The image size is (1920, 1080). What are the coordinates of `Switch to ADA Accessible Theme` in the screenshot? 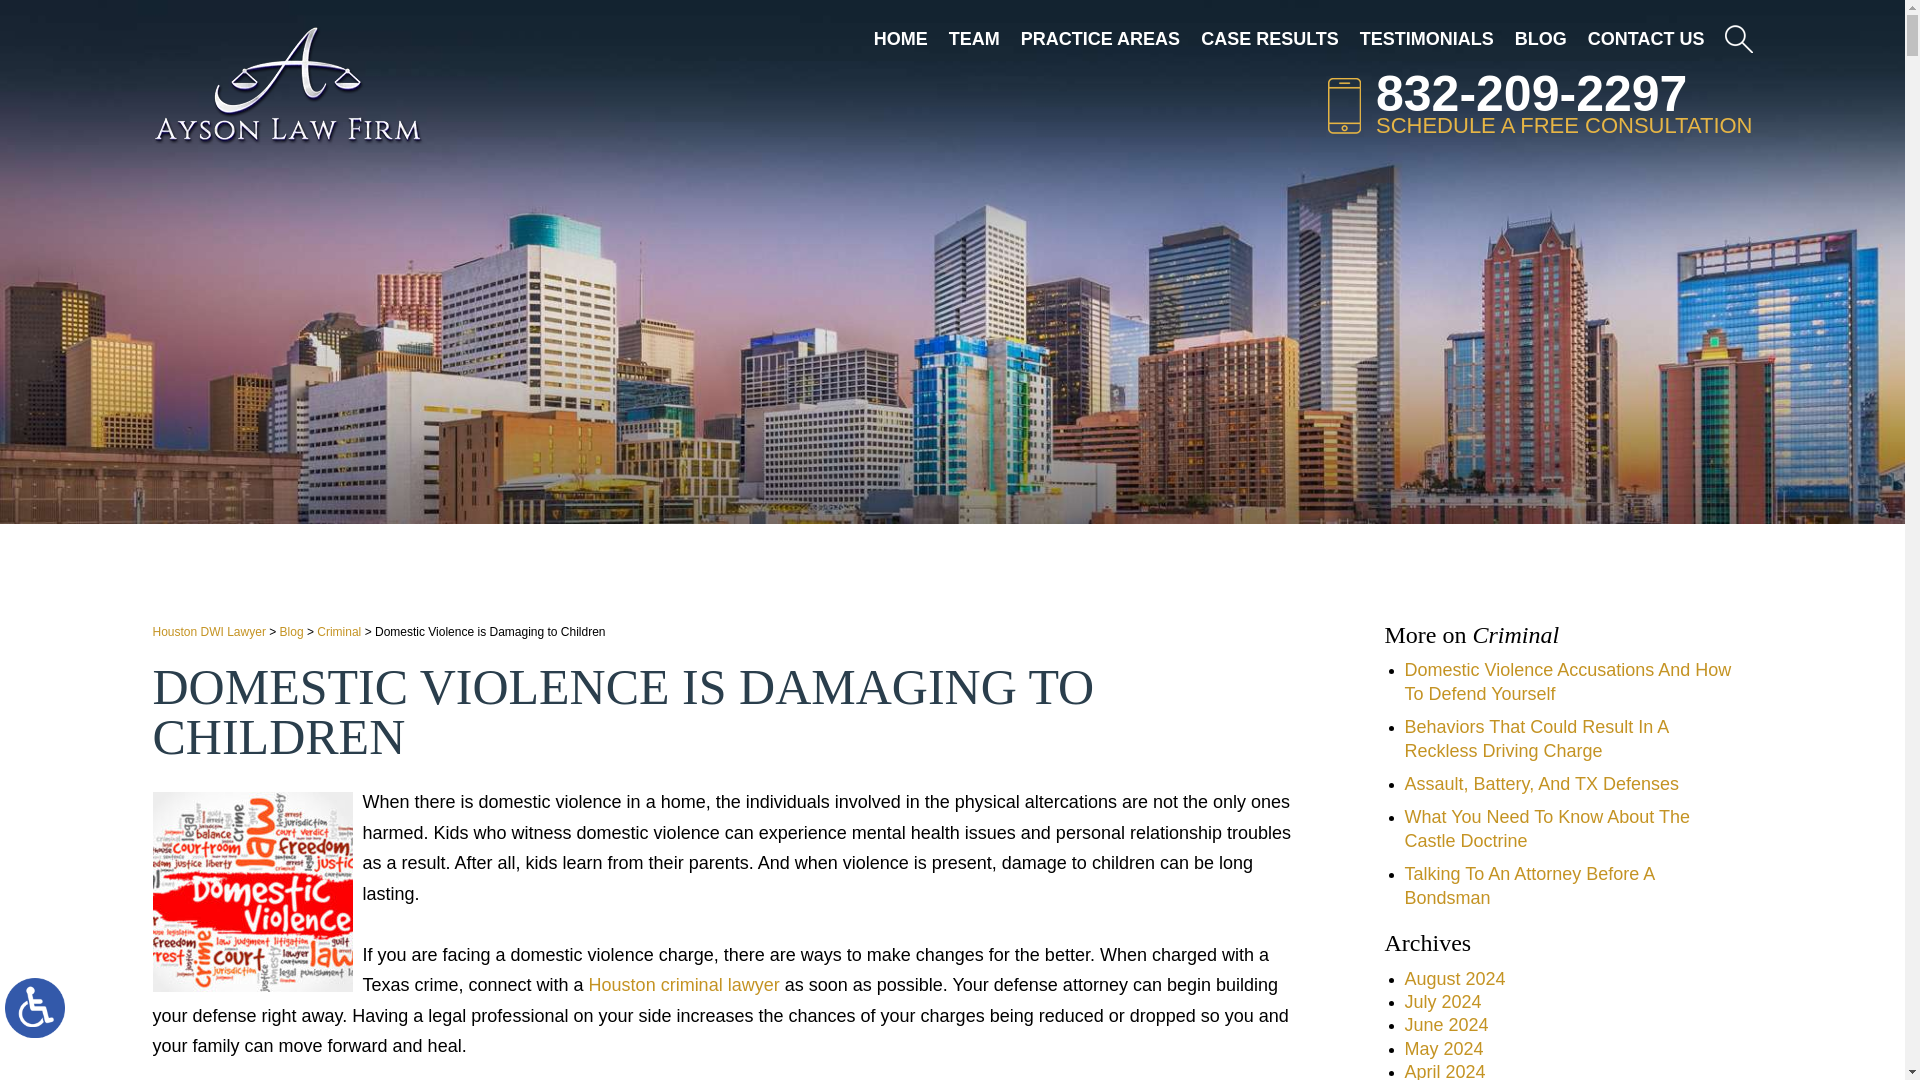 It's located at (35, 1008).